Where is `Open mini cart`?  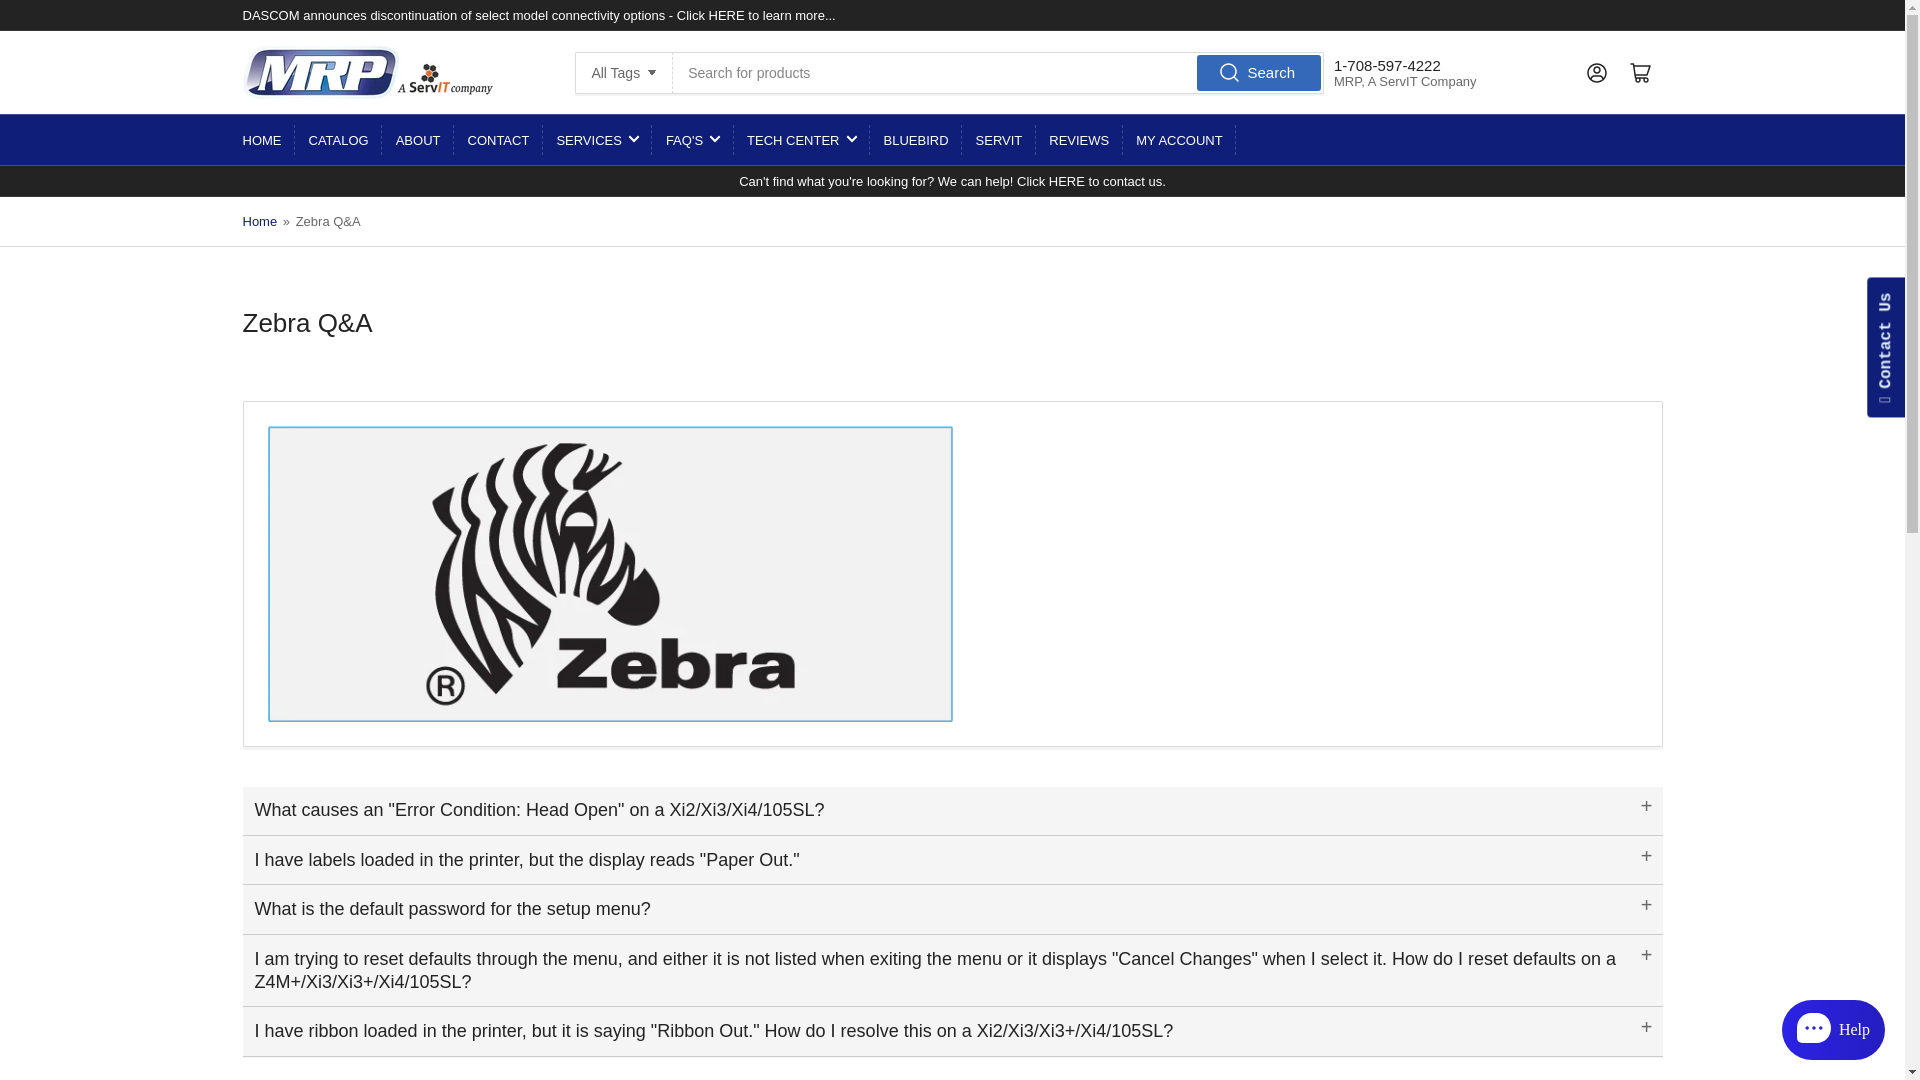 Open mini cart is located at coordinates (1640, 71).